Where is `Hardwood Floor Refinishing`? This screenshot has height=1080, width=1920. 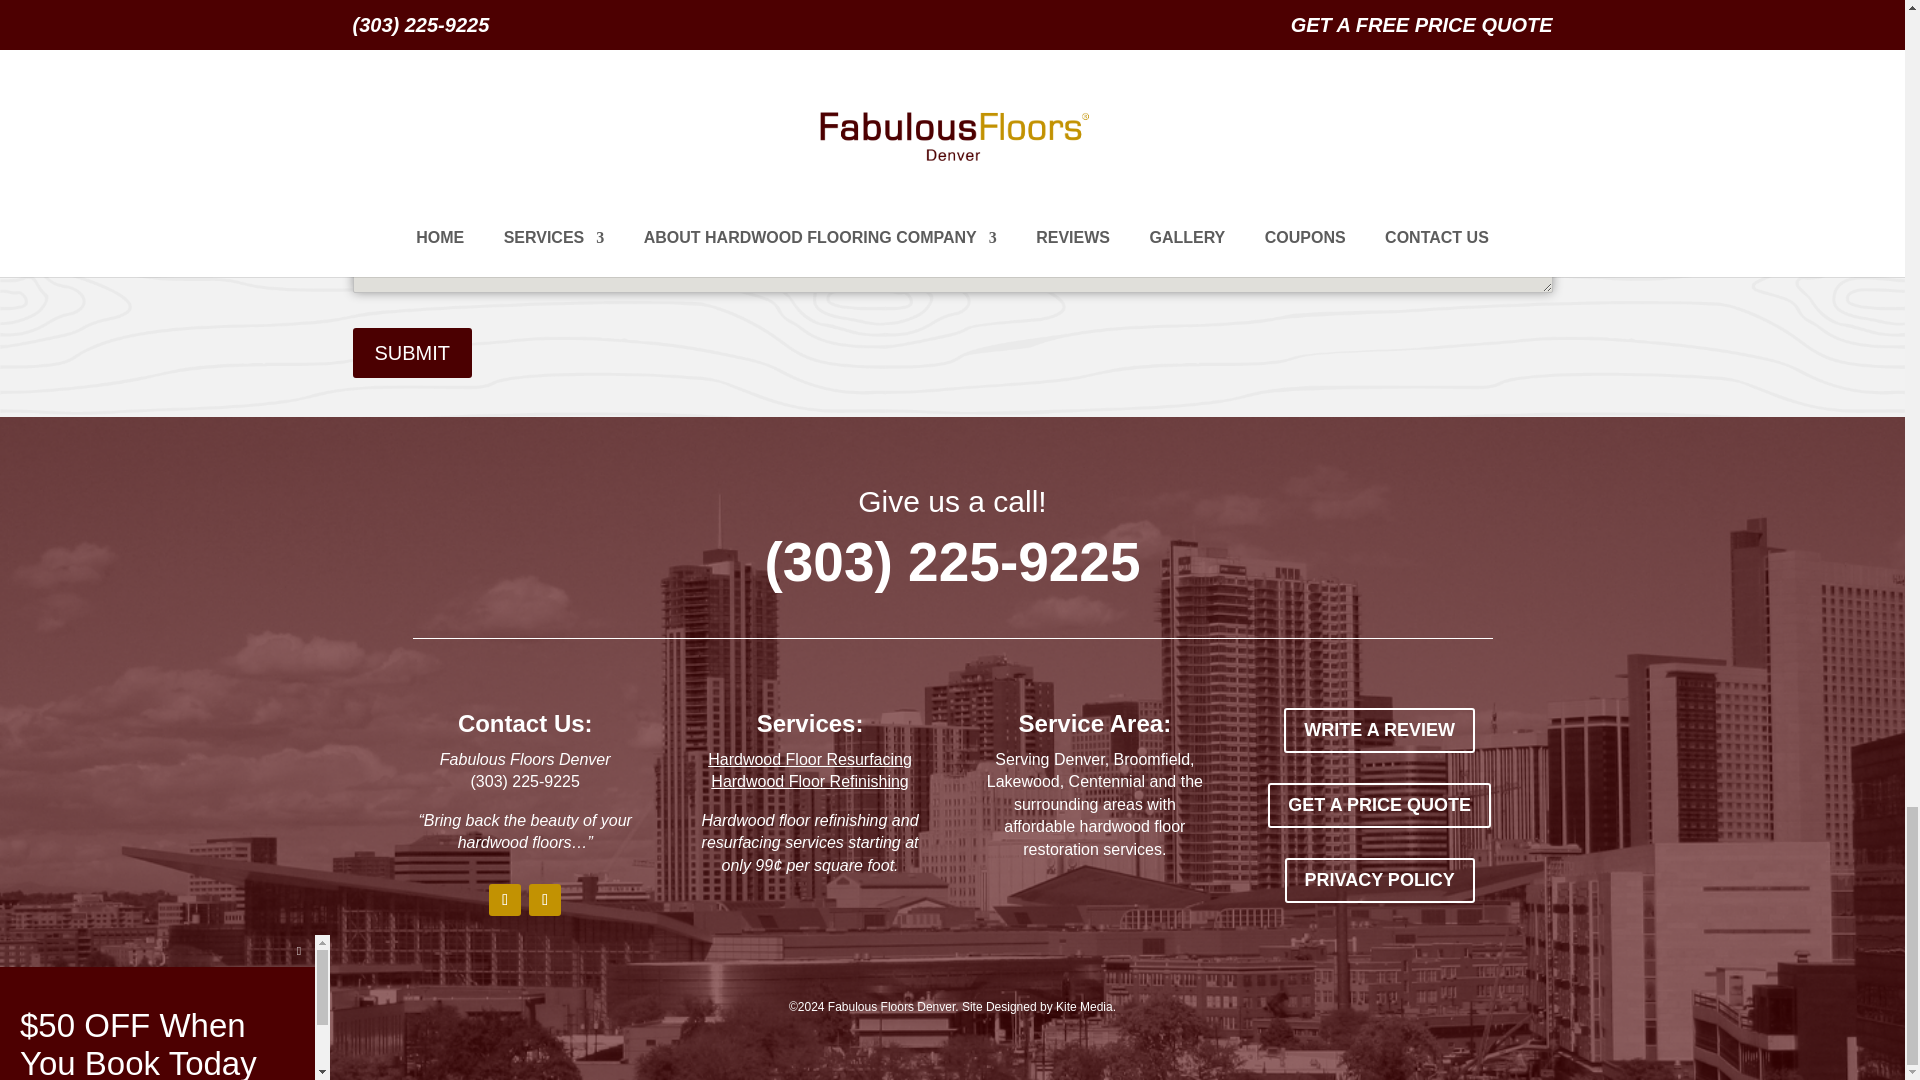
Hardwood Floor Refinishing is located at coordinates (809, 781).